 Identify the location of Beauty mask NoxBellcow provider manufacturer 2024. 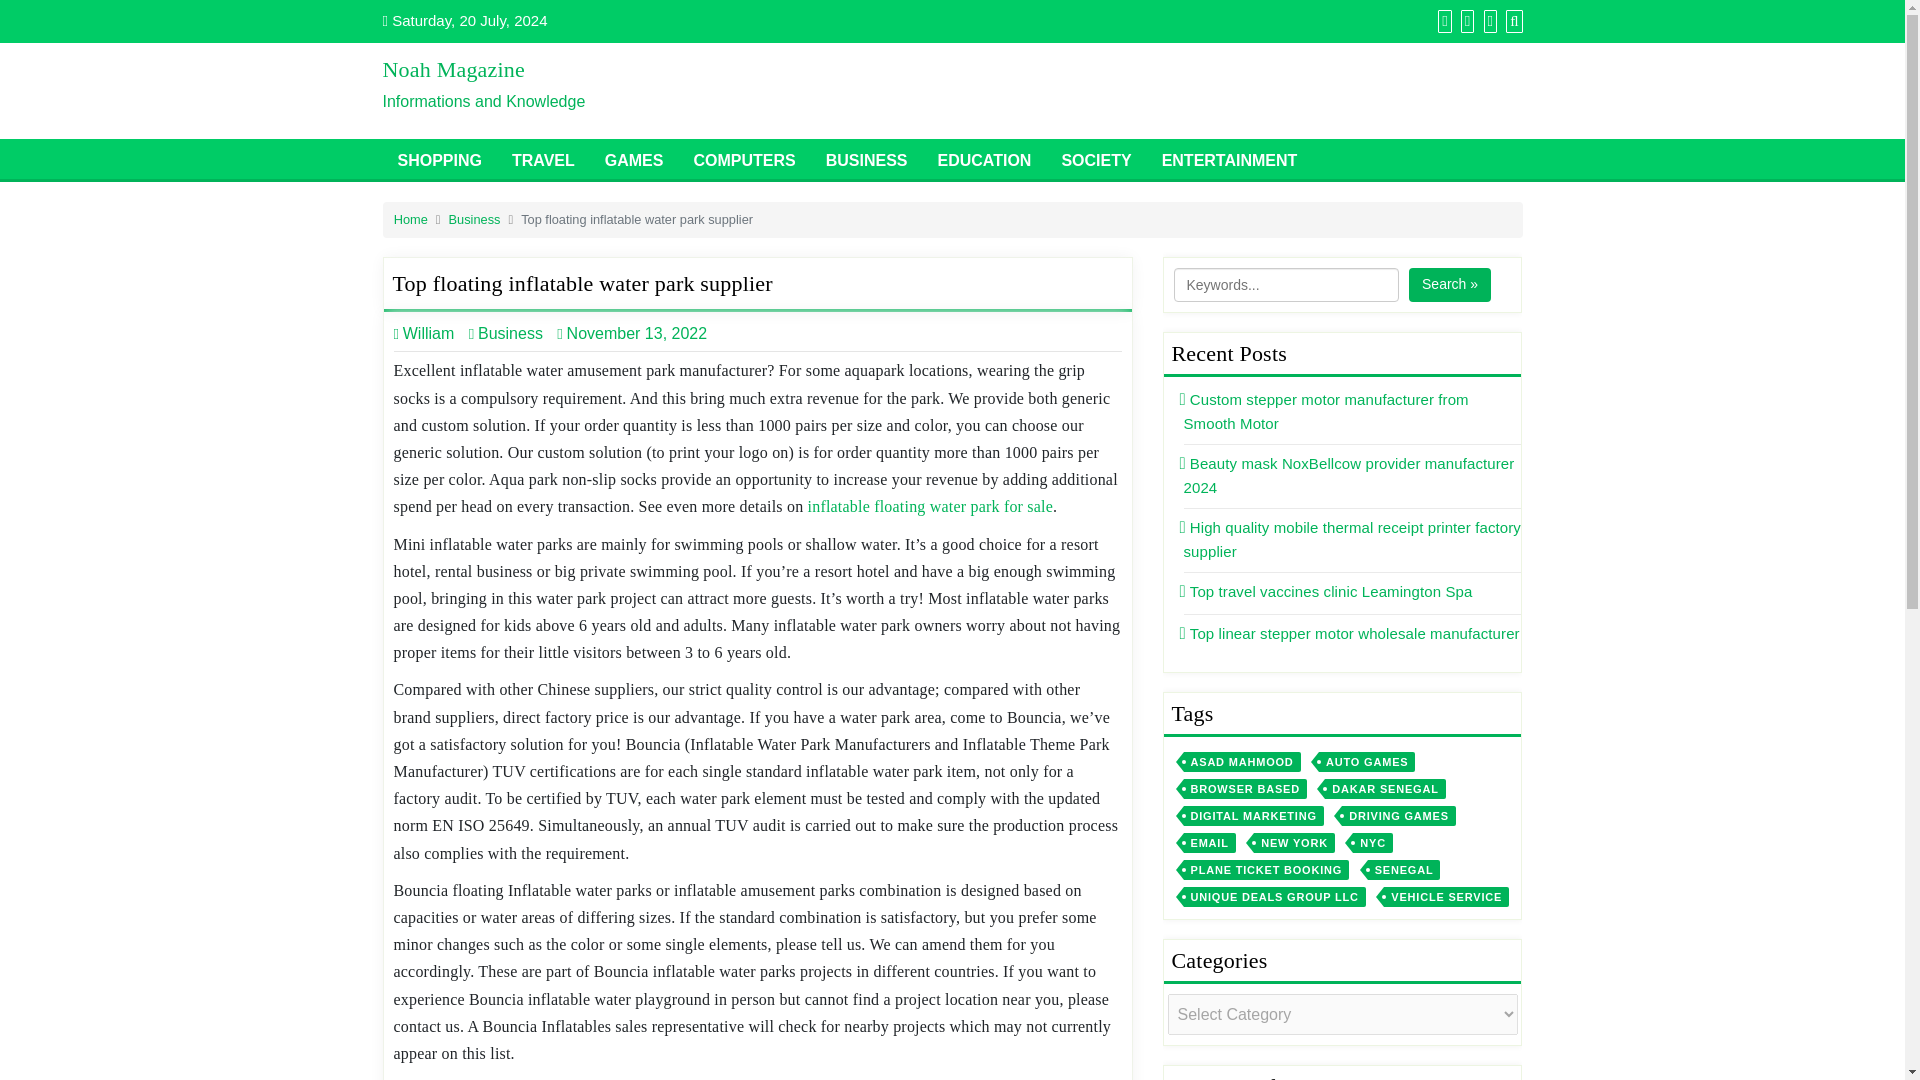
(1349, 474).